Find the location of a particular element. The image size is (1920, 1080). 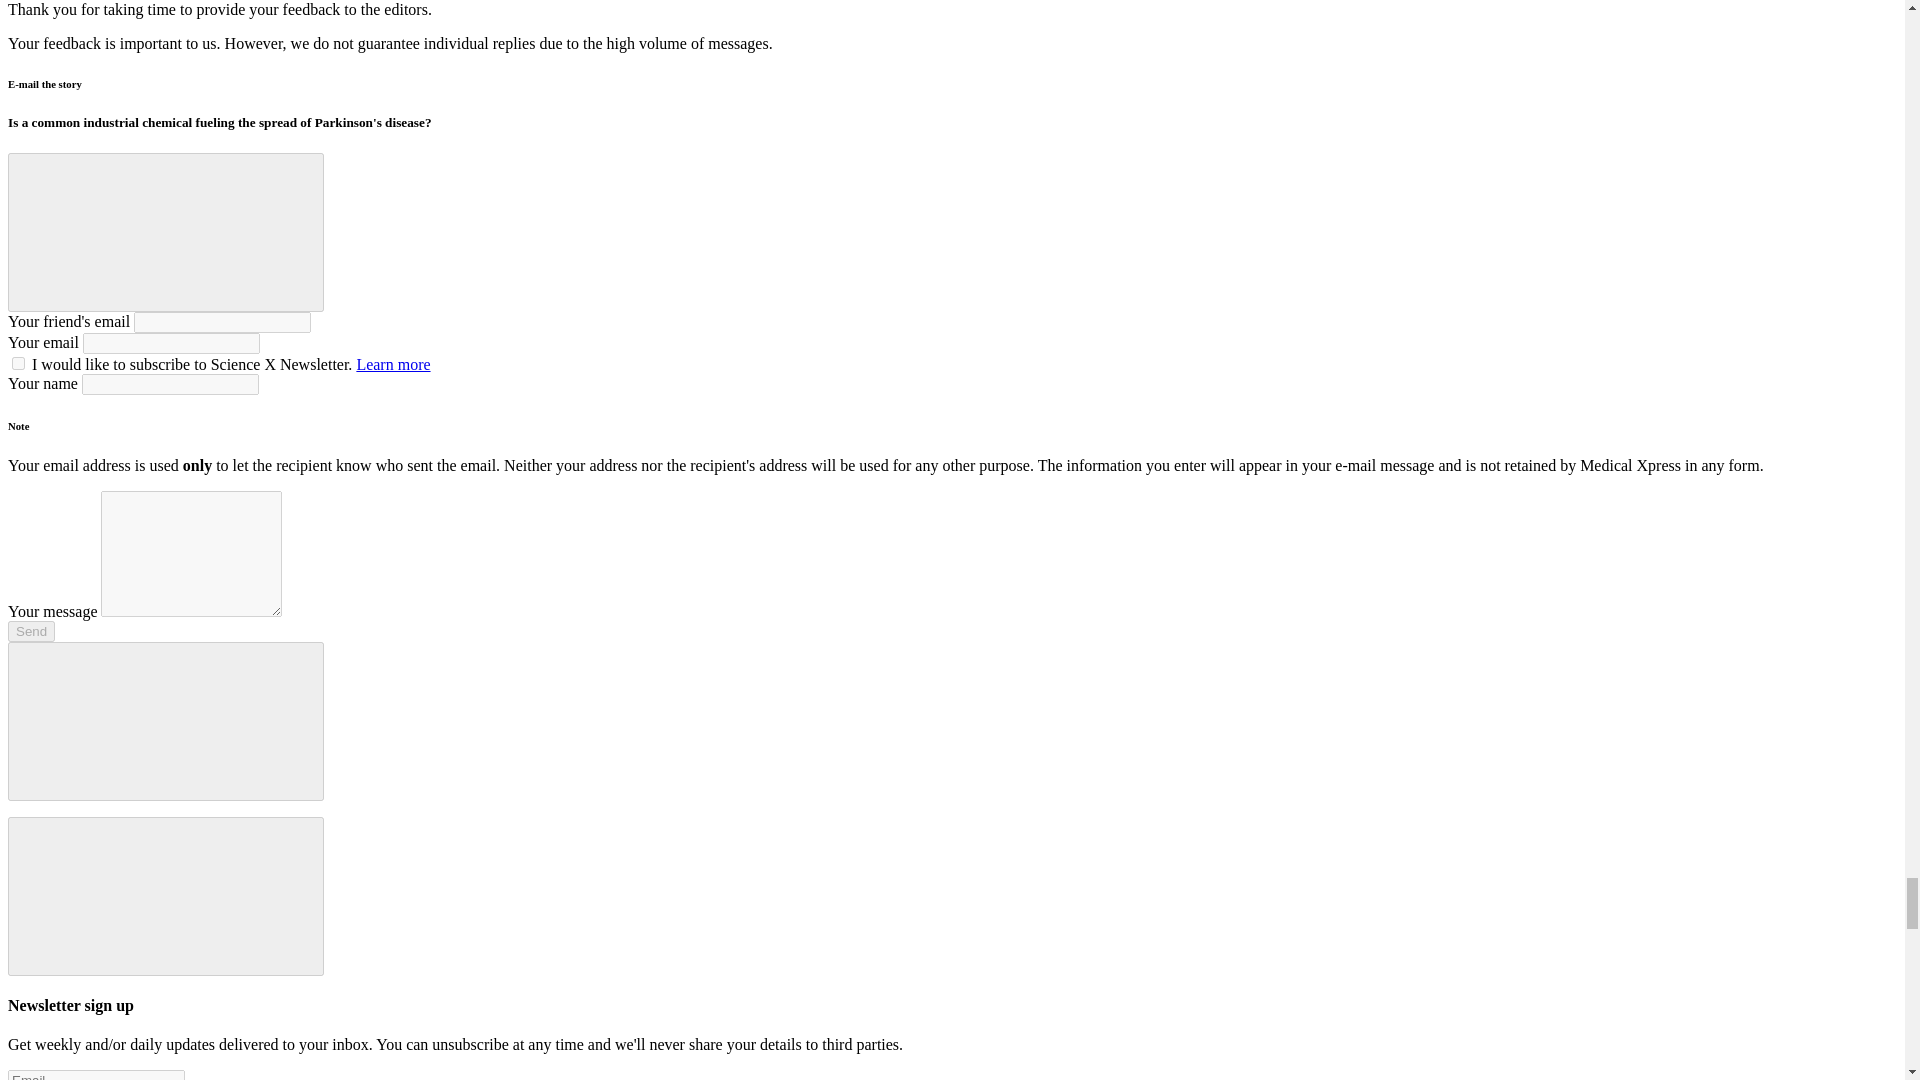

1 is located at coordinates (18, 364).